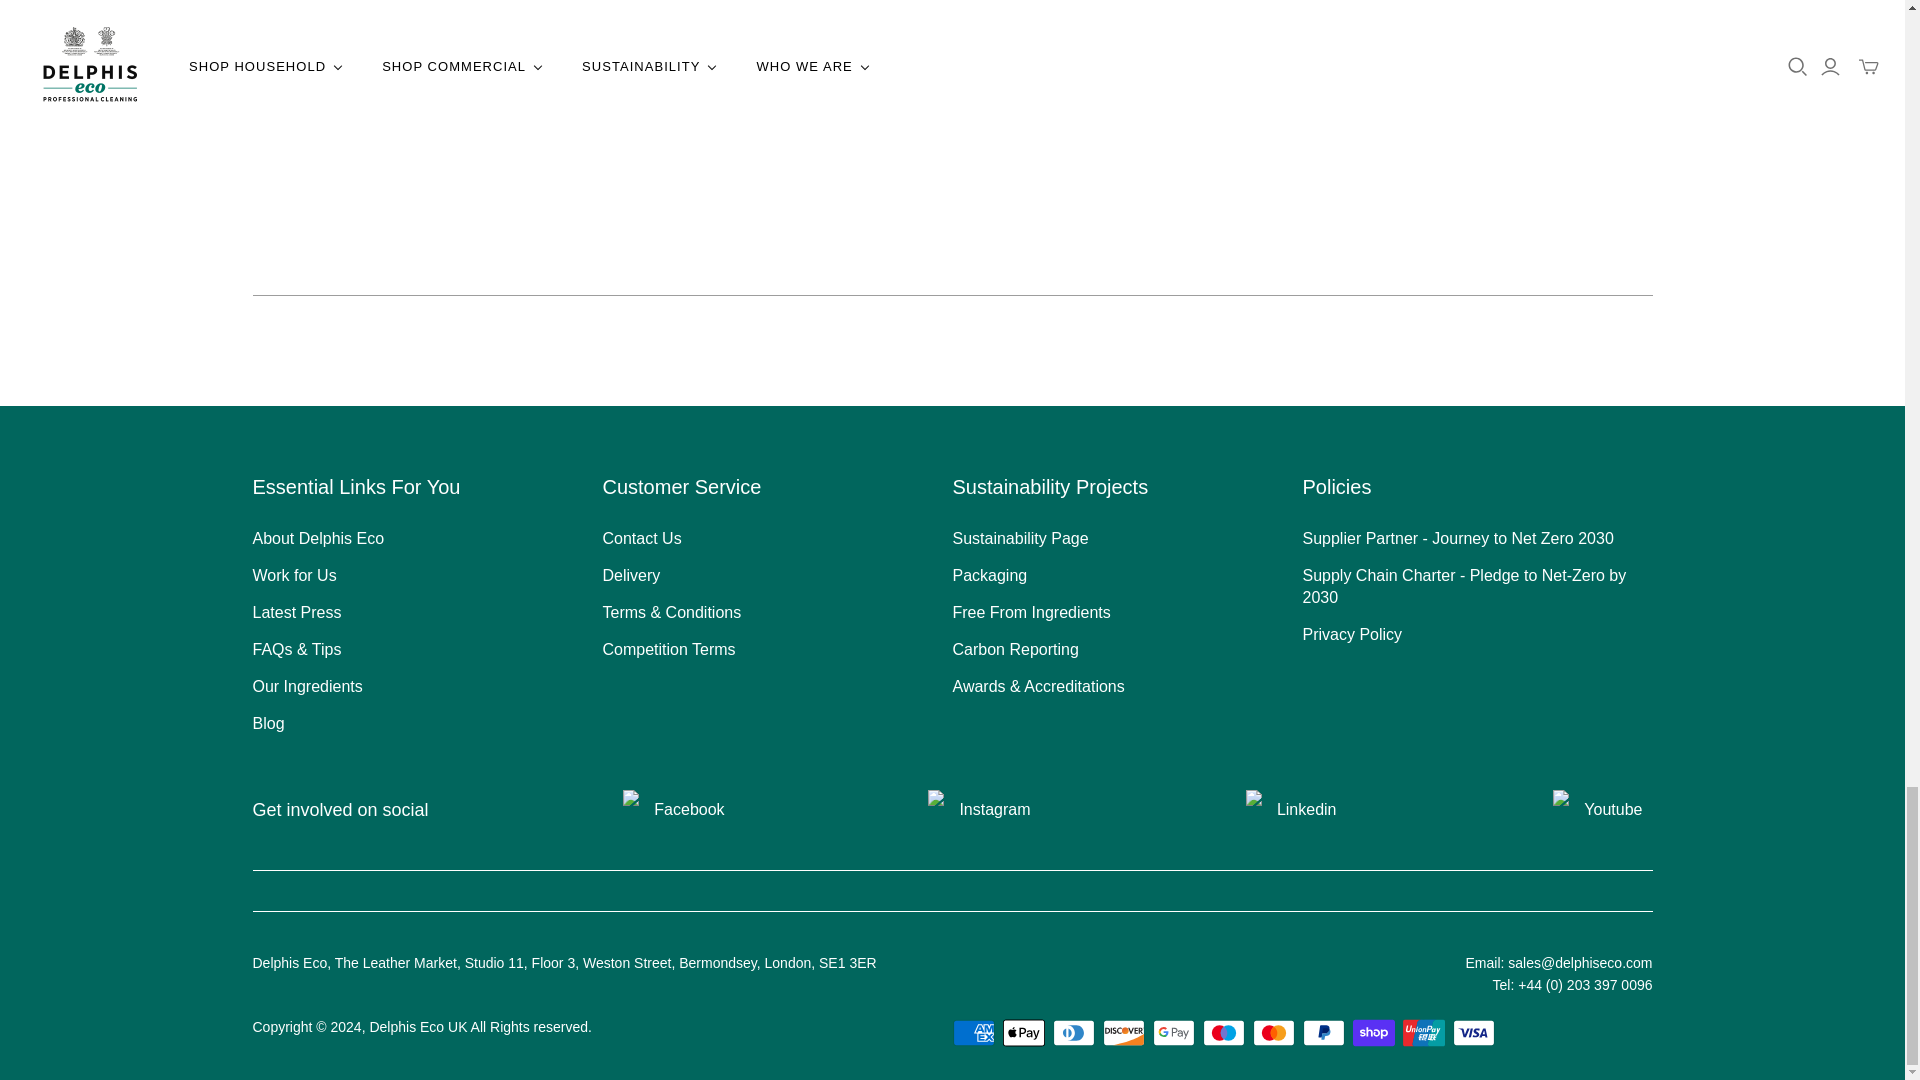  I want to click on Discover, so click(1123, 1032).